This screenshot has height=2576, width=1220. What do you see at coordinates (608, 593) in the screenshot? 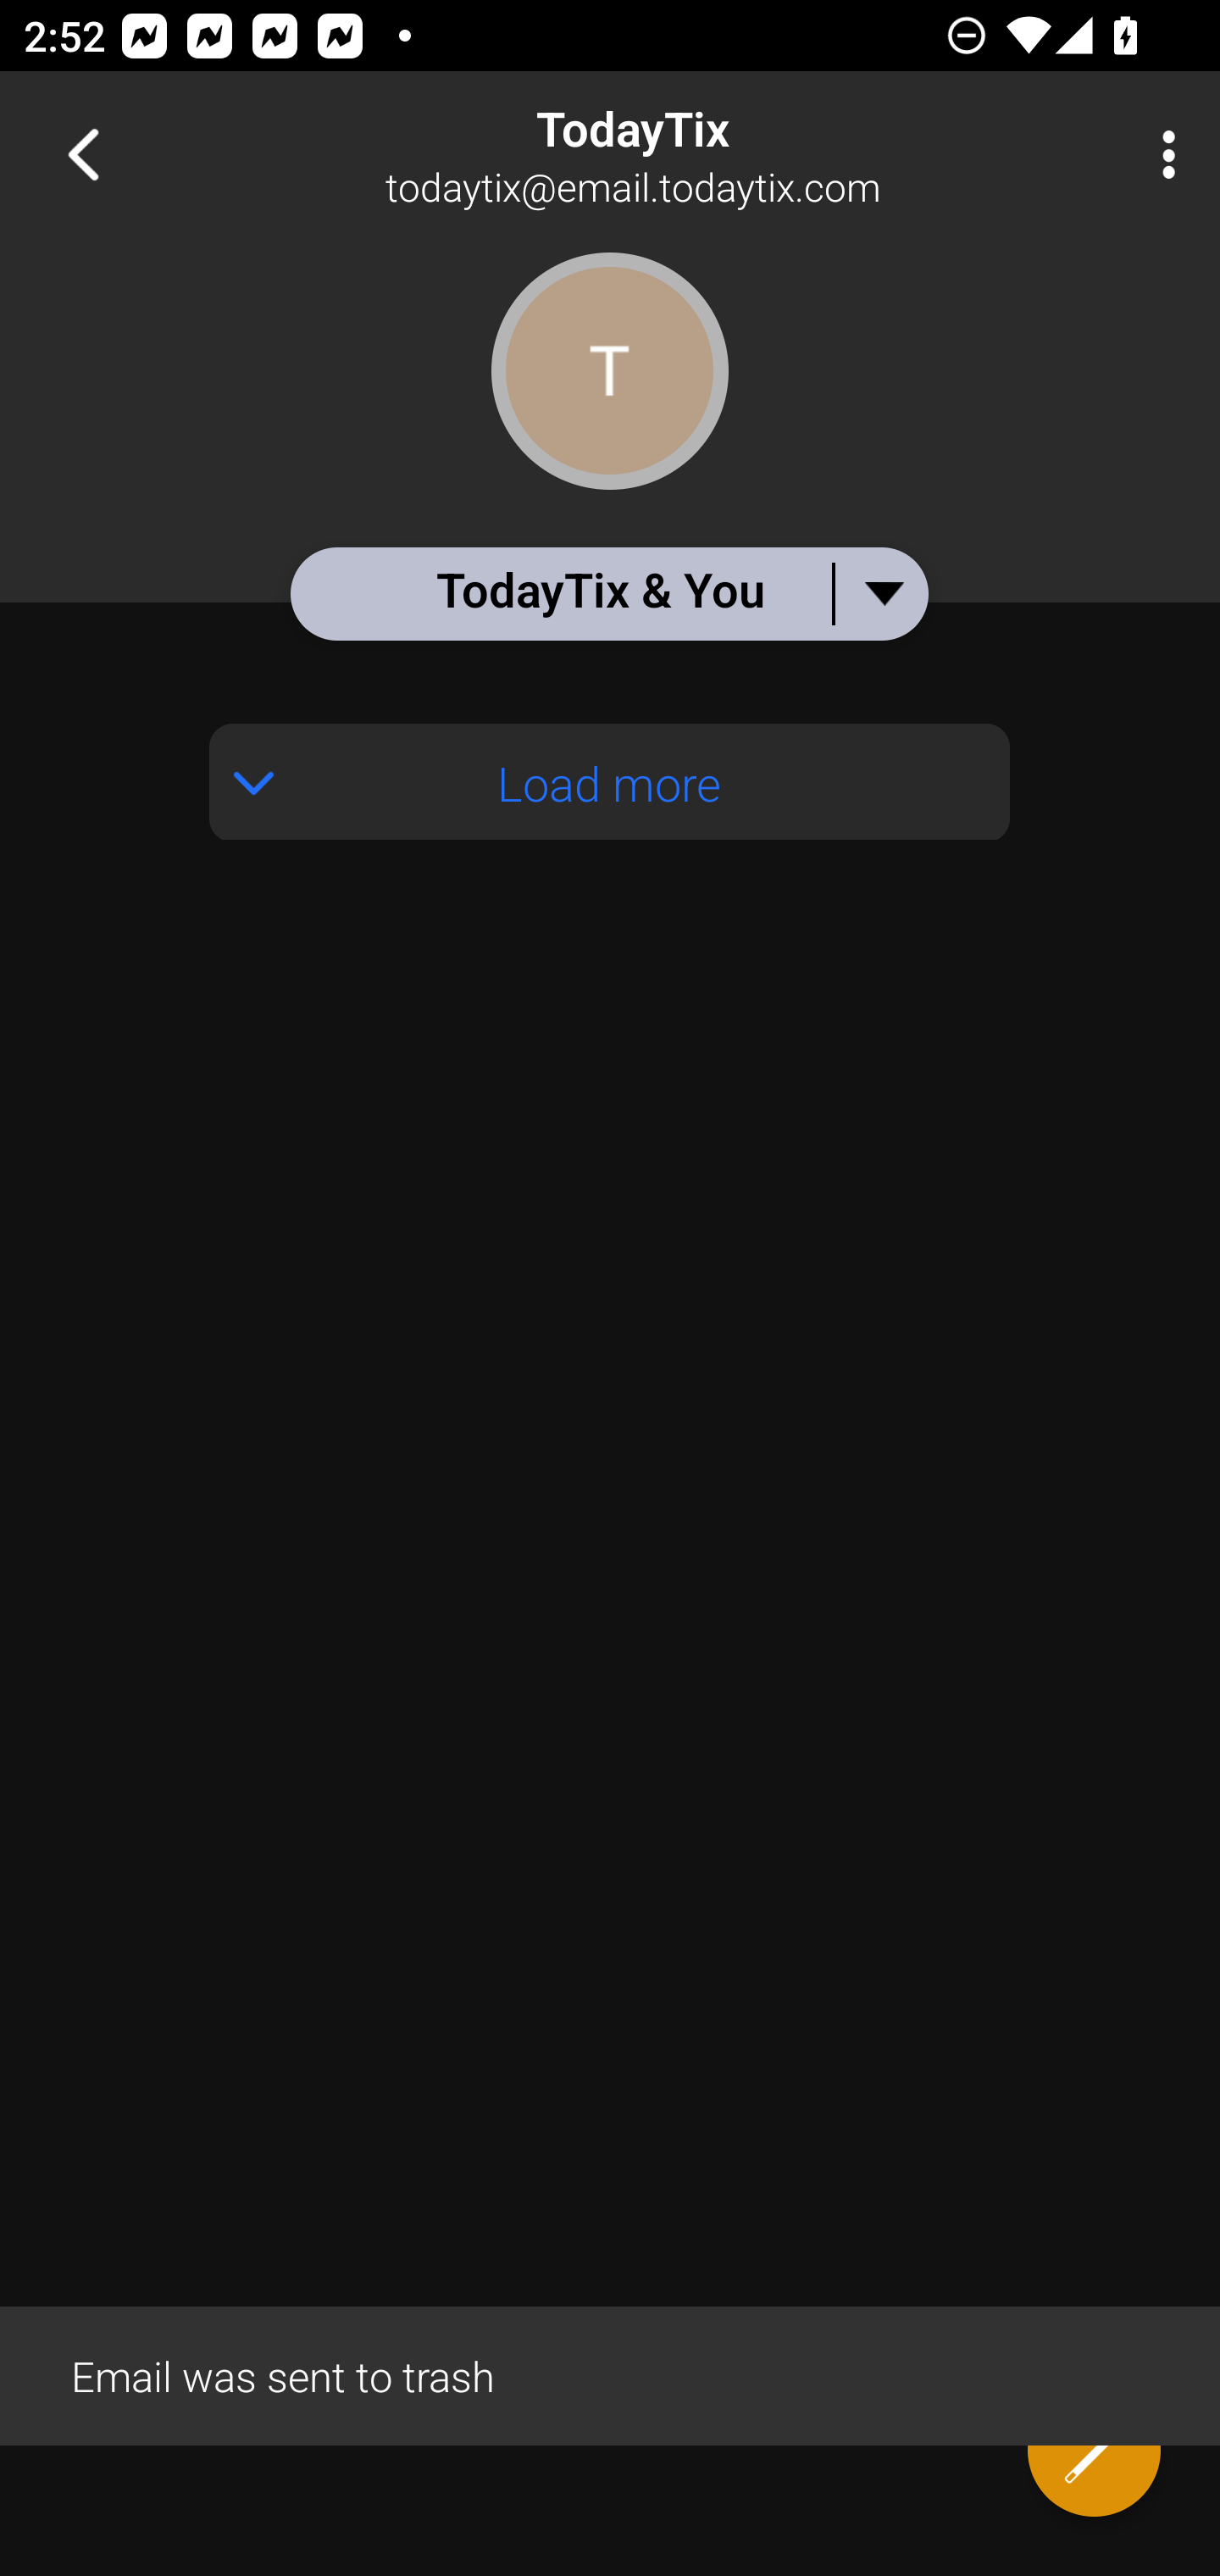
I see `TodayTix & You` at bounding box center [608, 593].